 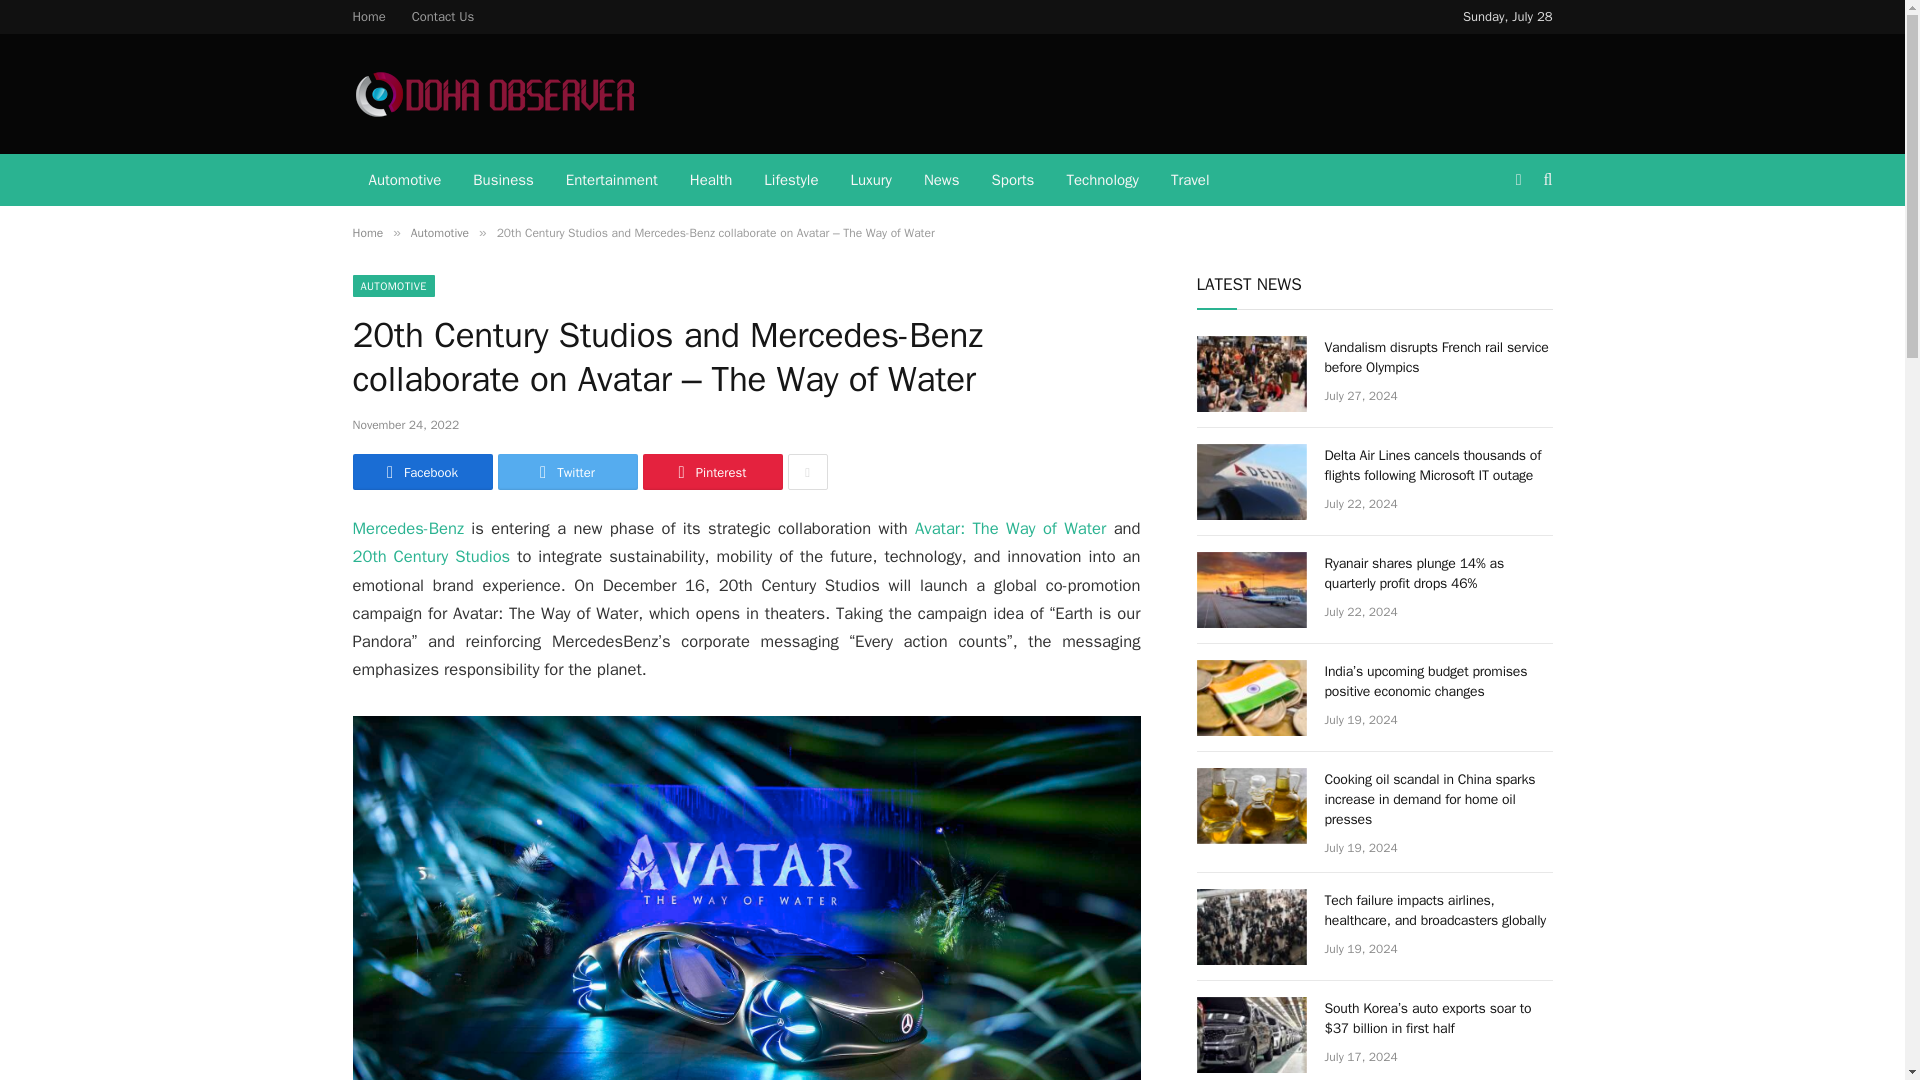 I want to click on Home, so click(x=369, y=16).